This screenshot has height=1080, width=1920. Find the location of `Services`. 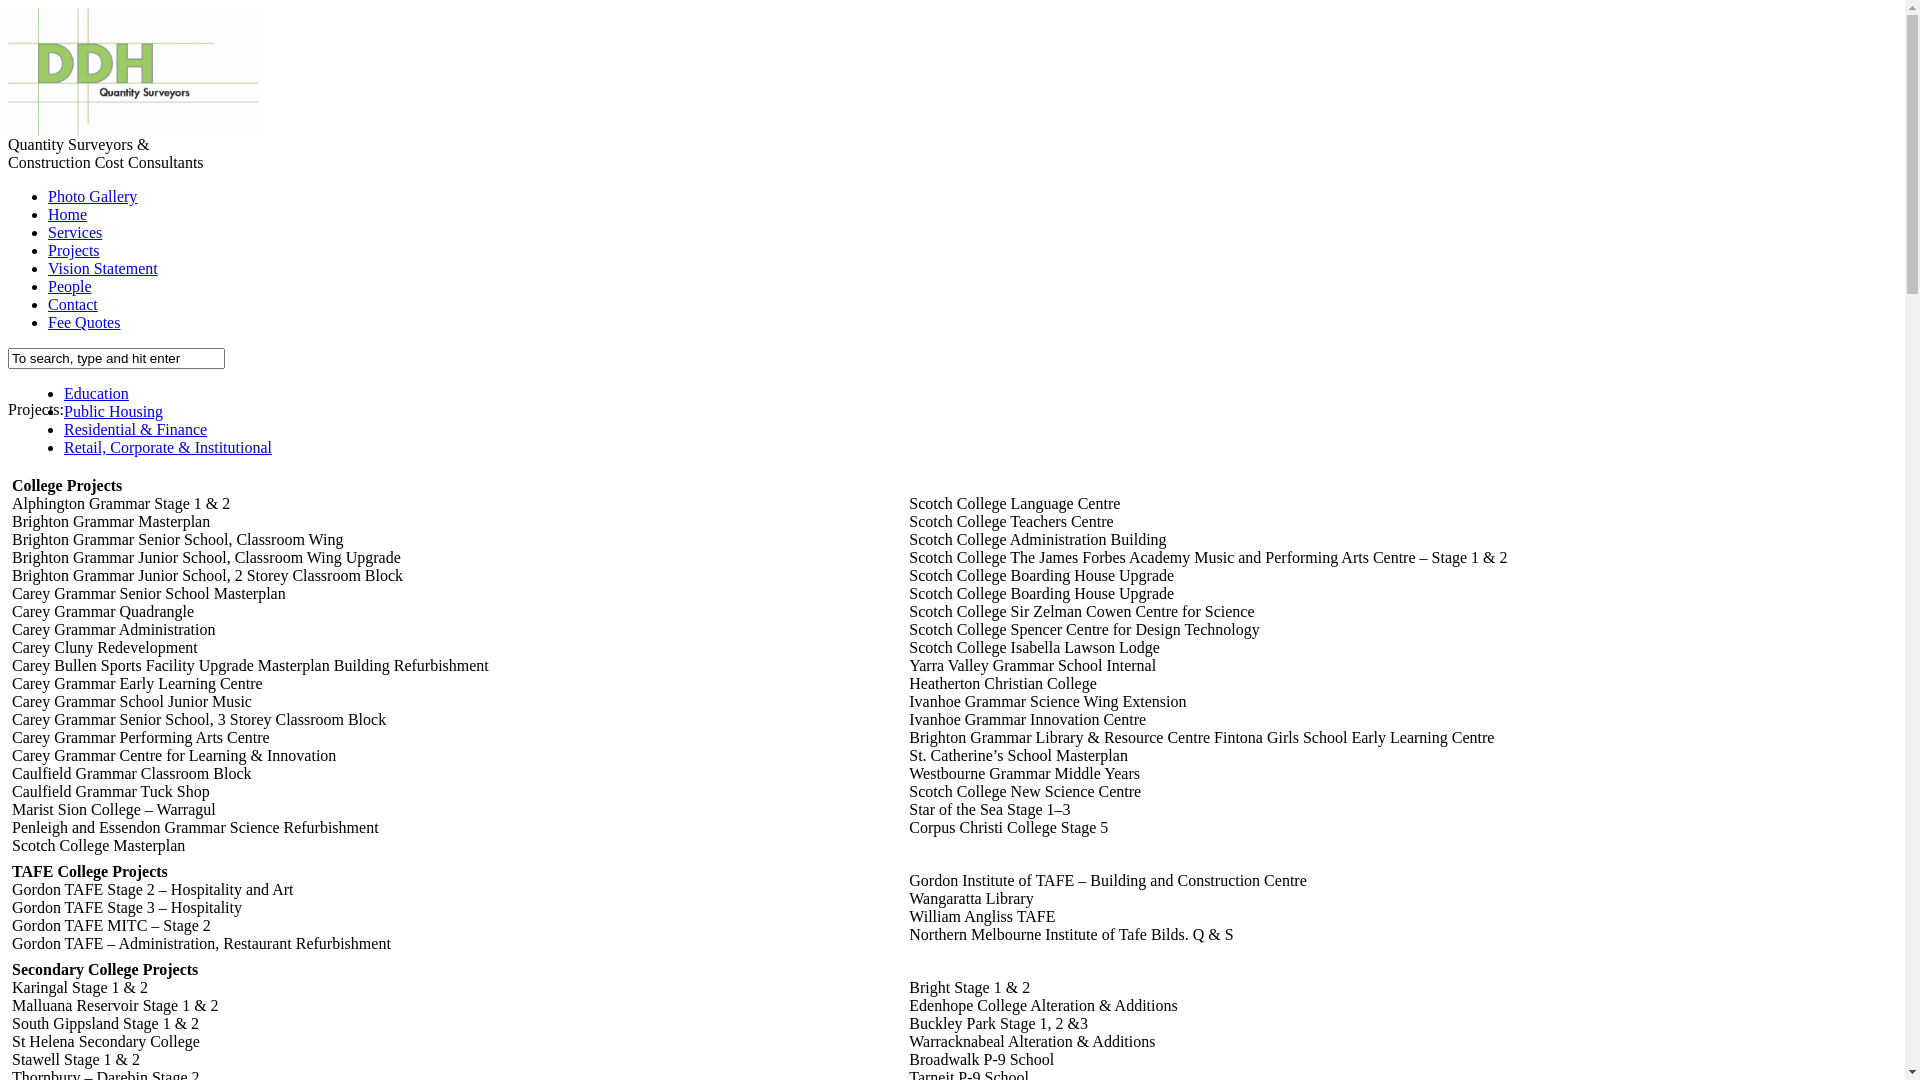

Services is located at coordinates (75, 232).